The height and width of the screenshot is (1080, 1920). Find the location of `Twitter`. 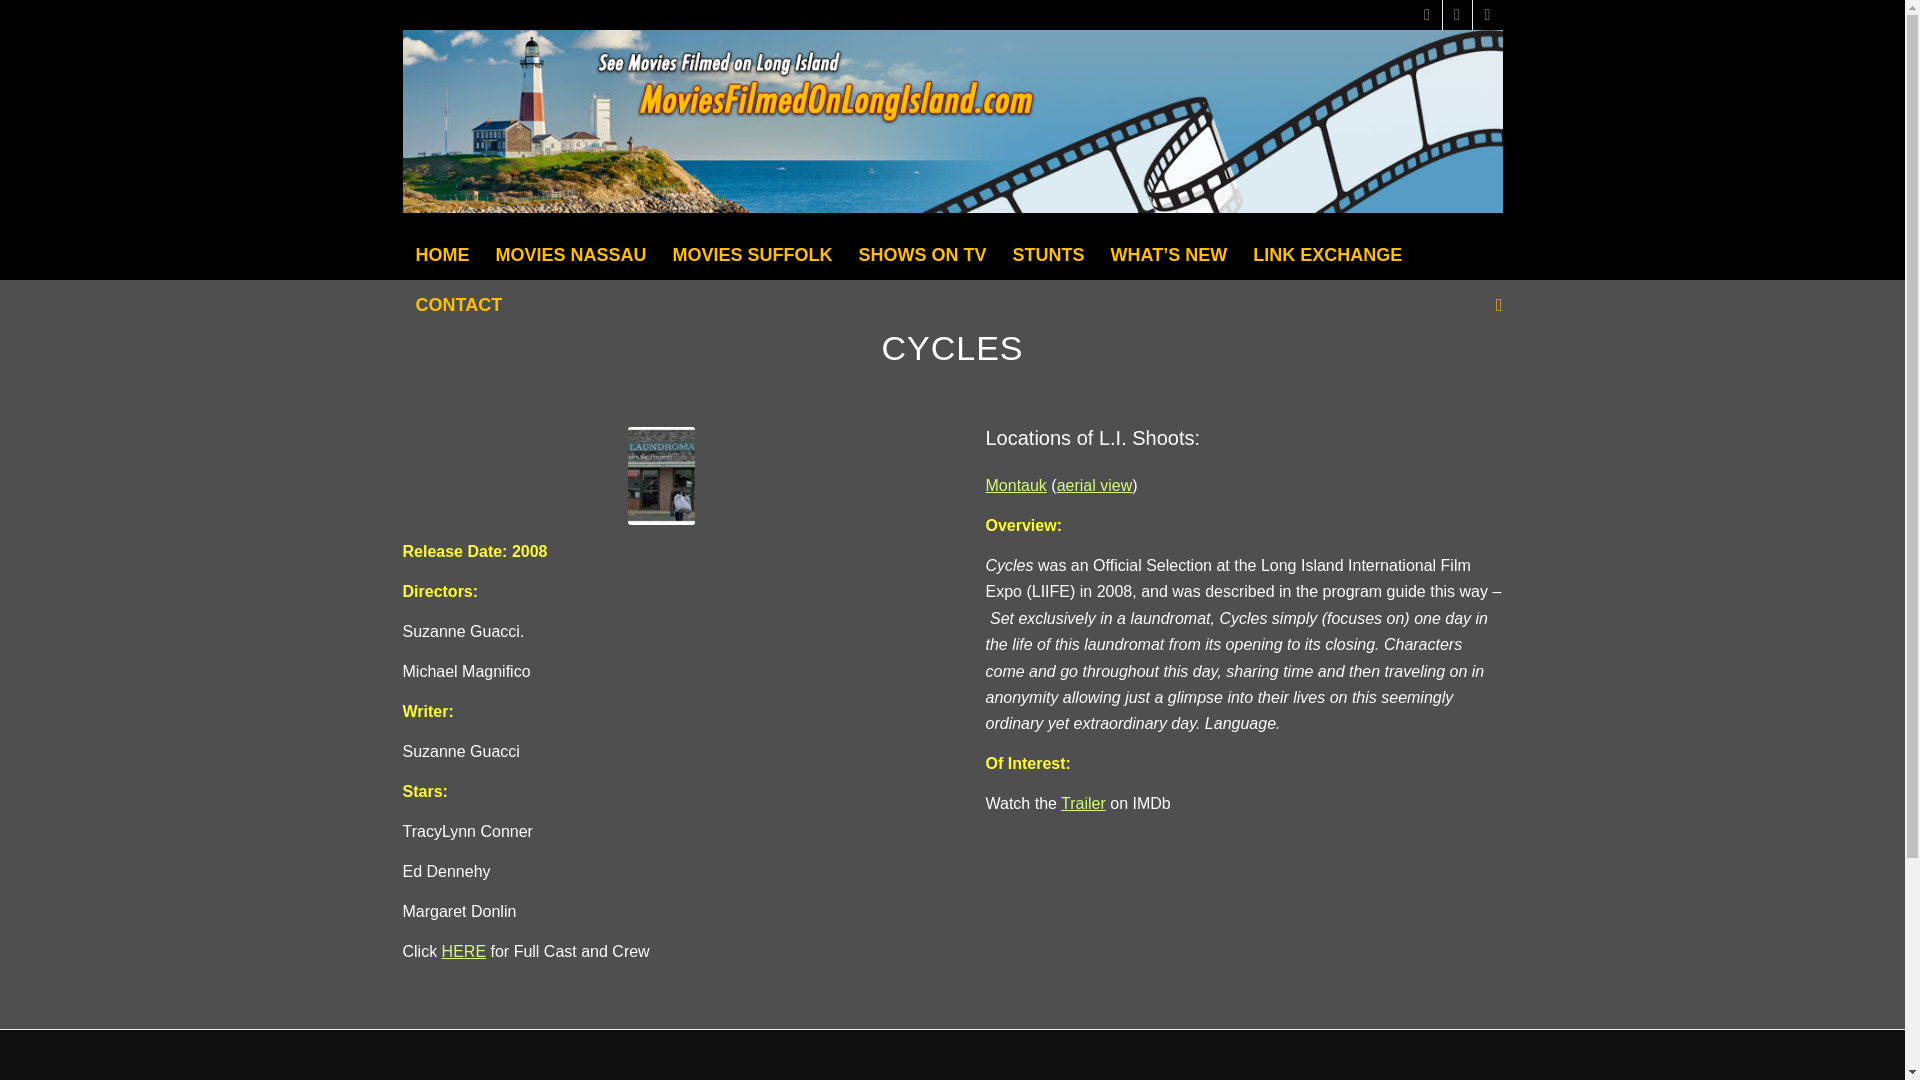

Twitter is located at coordinates (1426, 15).